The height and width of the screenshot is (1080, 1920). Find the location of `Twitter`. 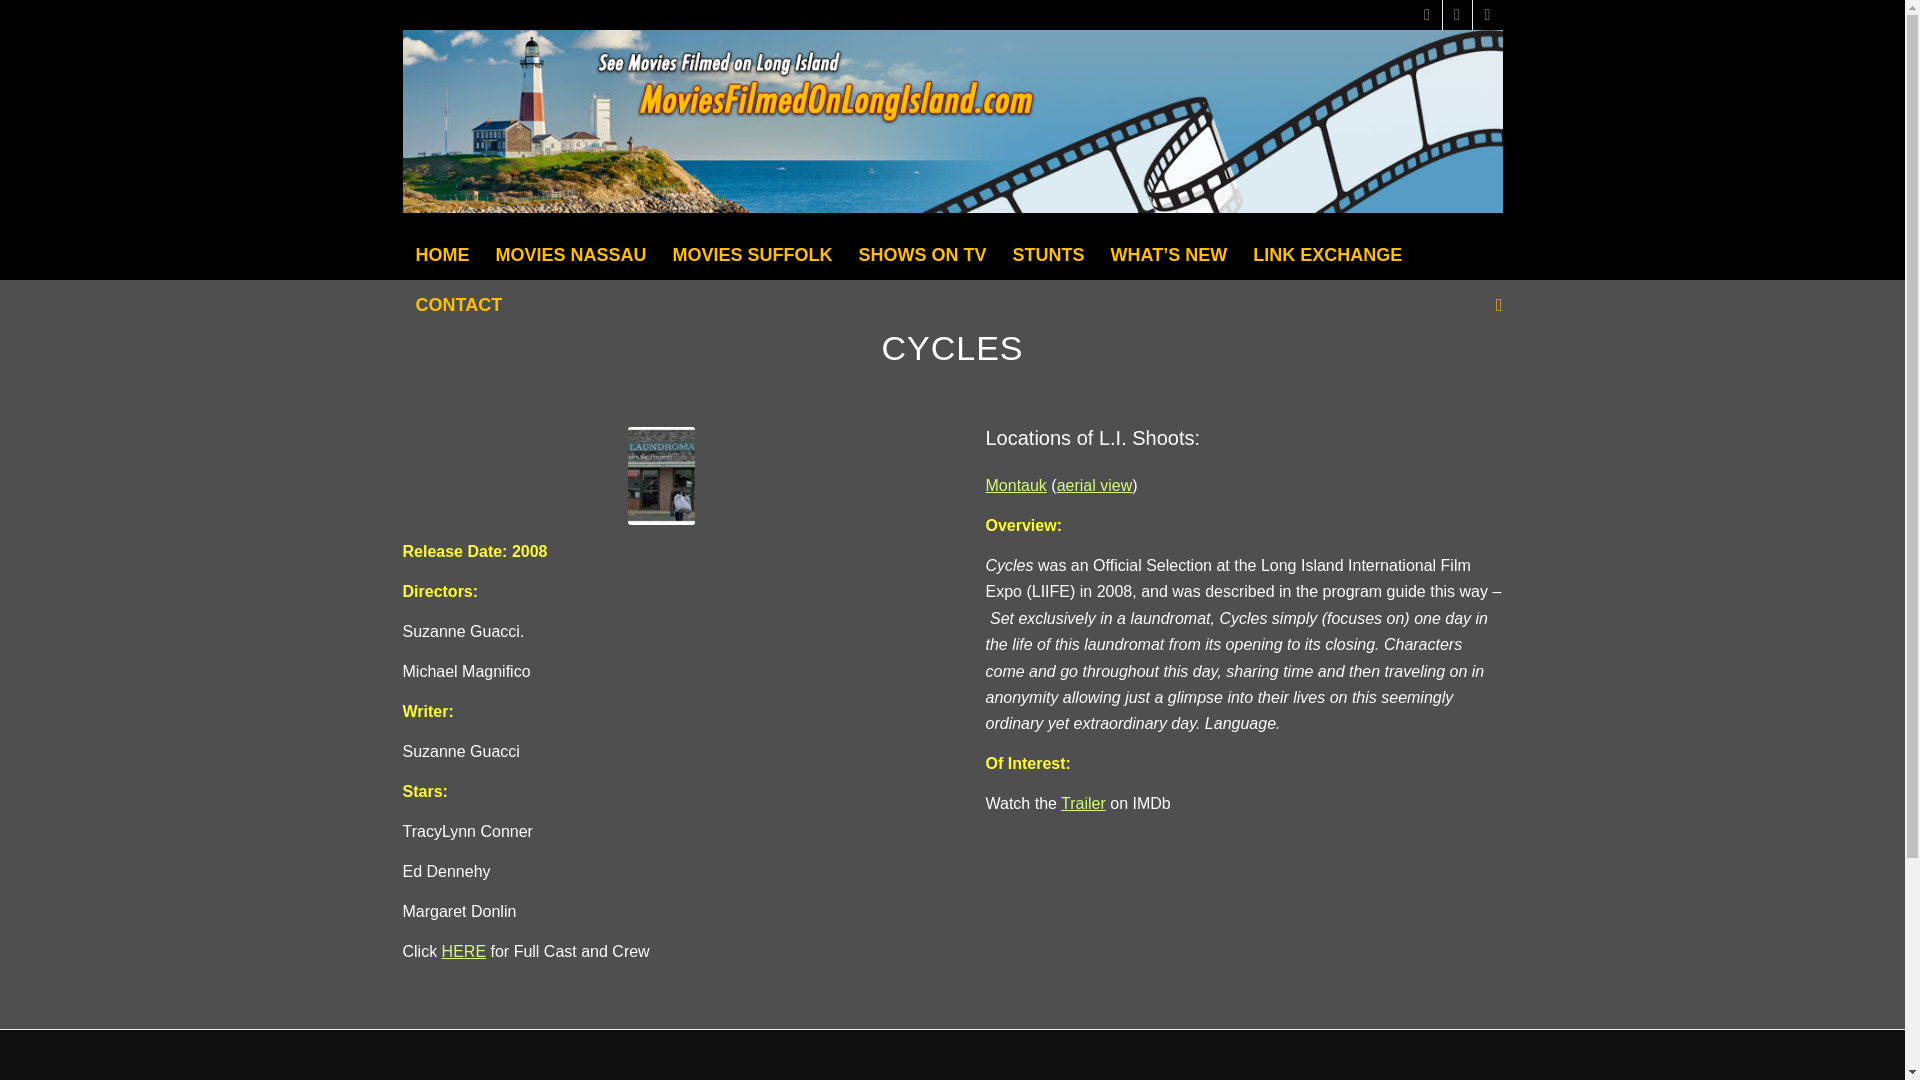

Twitter is located at coordinates (1426, 15).